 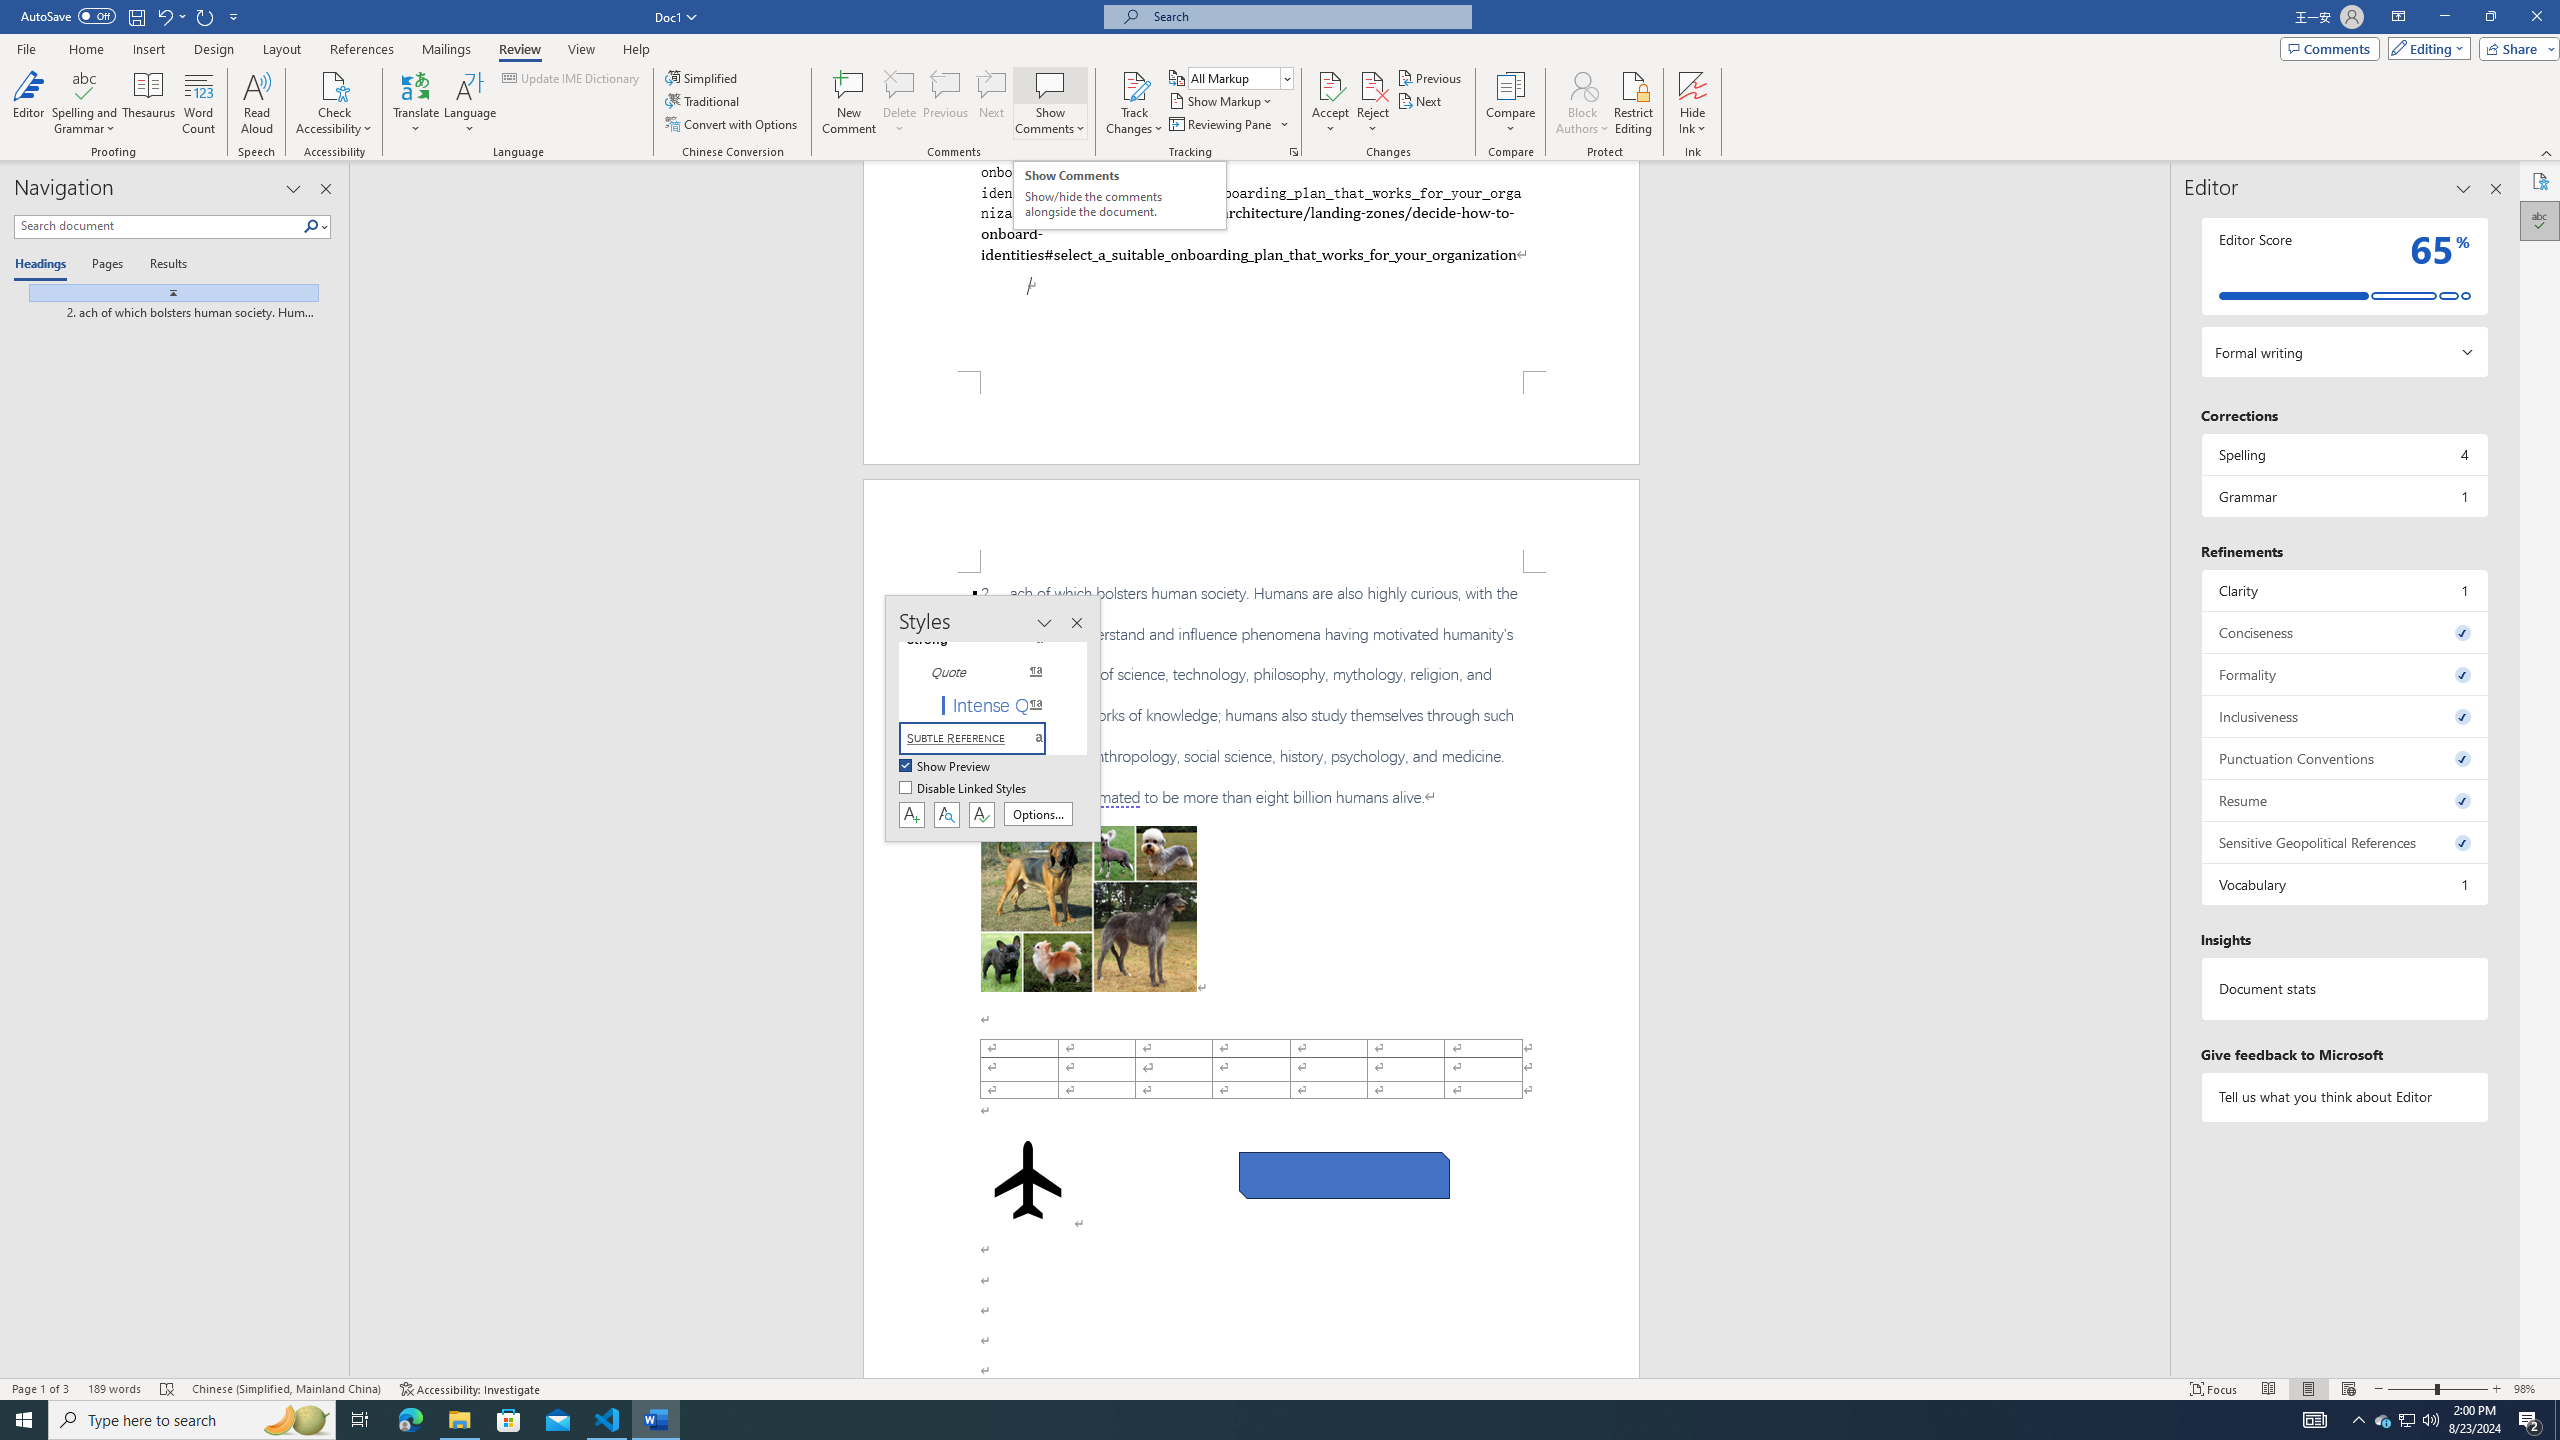 What do you see at coordinates (1050, 85) in the screenshot?
I see `Show Comments` at bounding box center [1050, 85].